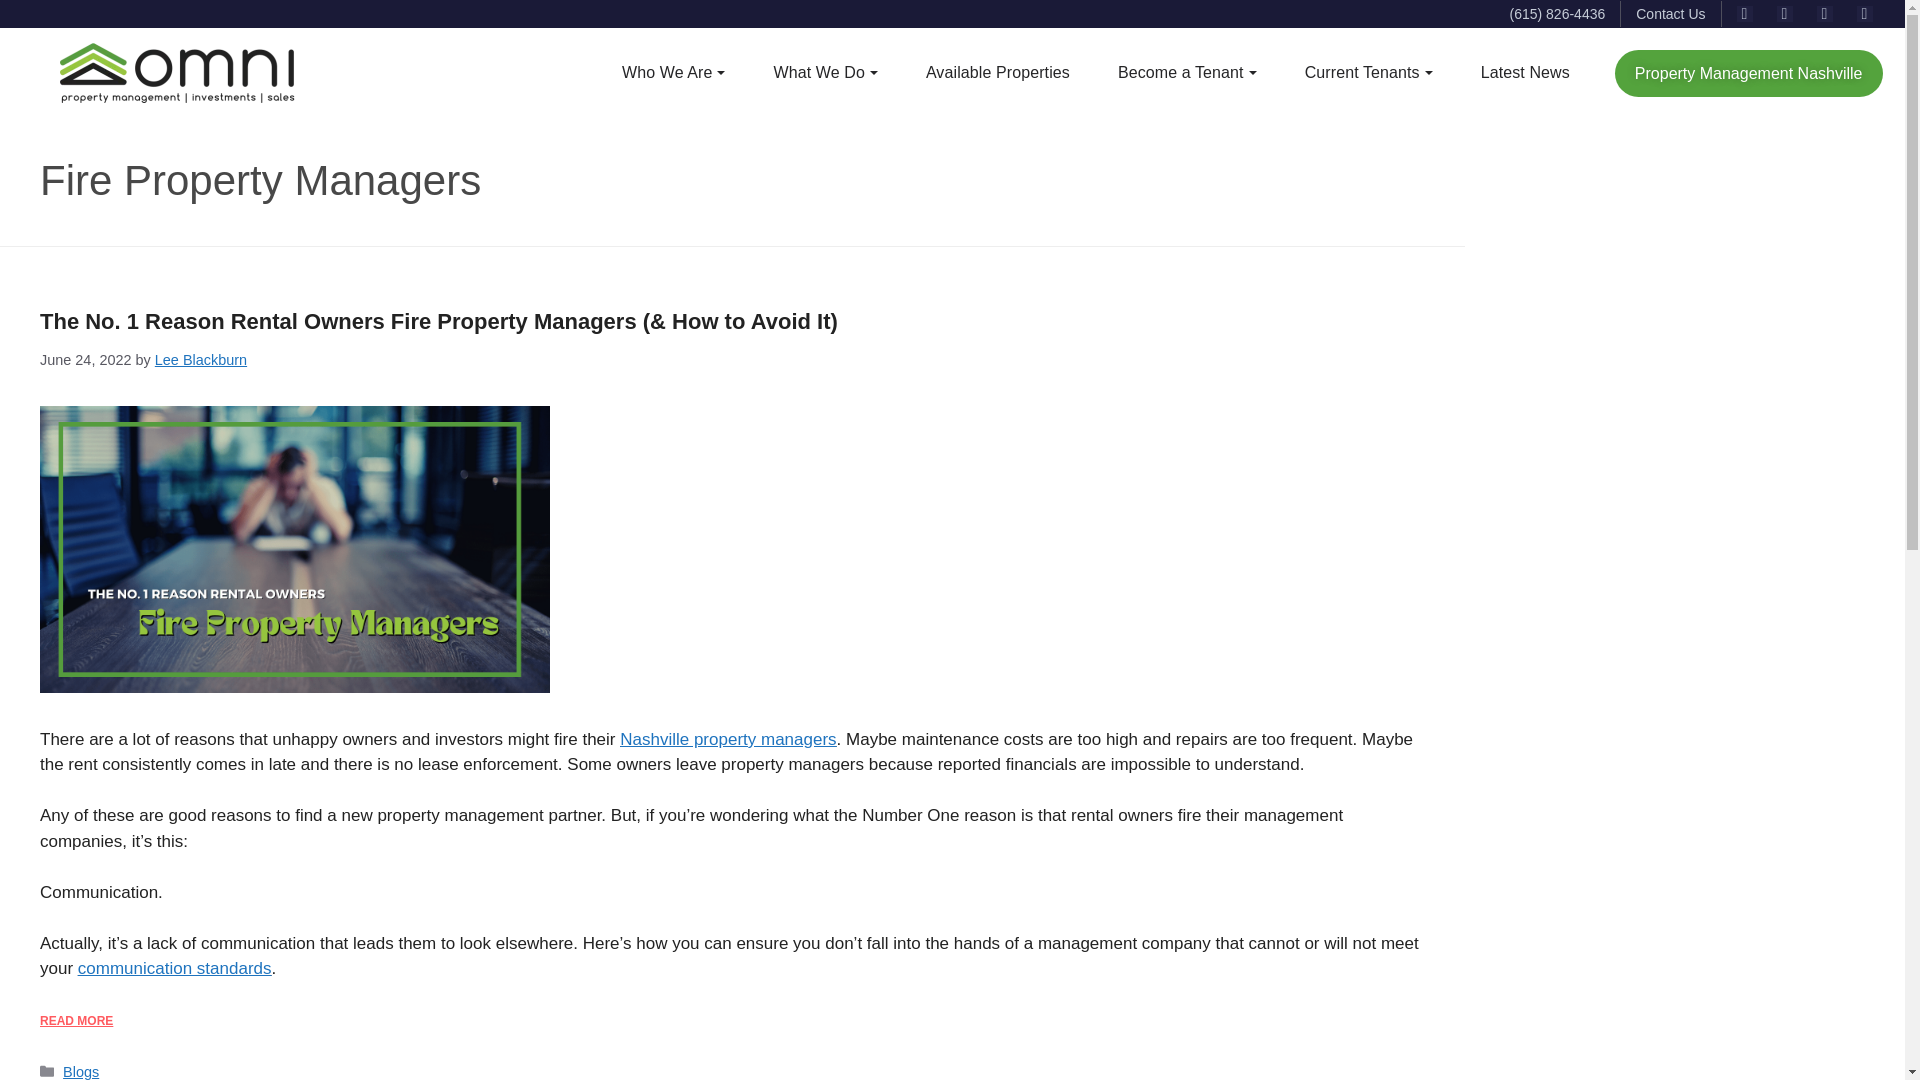 The width and height of the screenshot is (1920, 1080). I want to click on View all posts by Lee Blackburn, so click(201, 360).